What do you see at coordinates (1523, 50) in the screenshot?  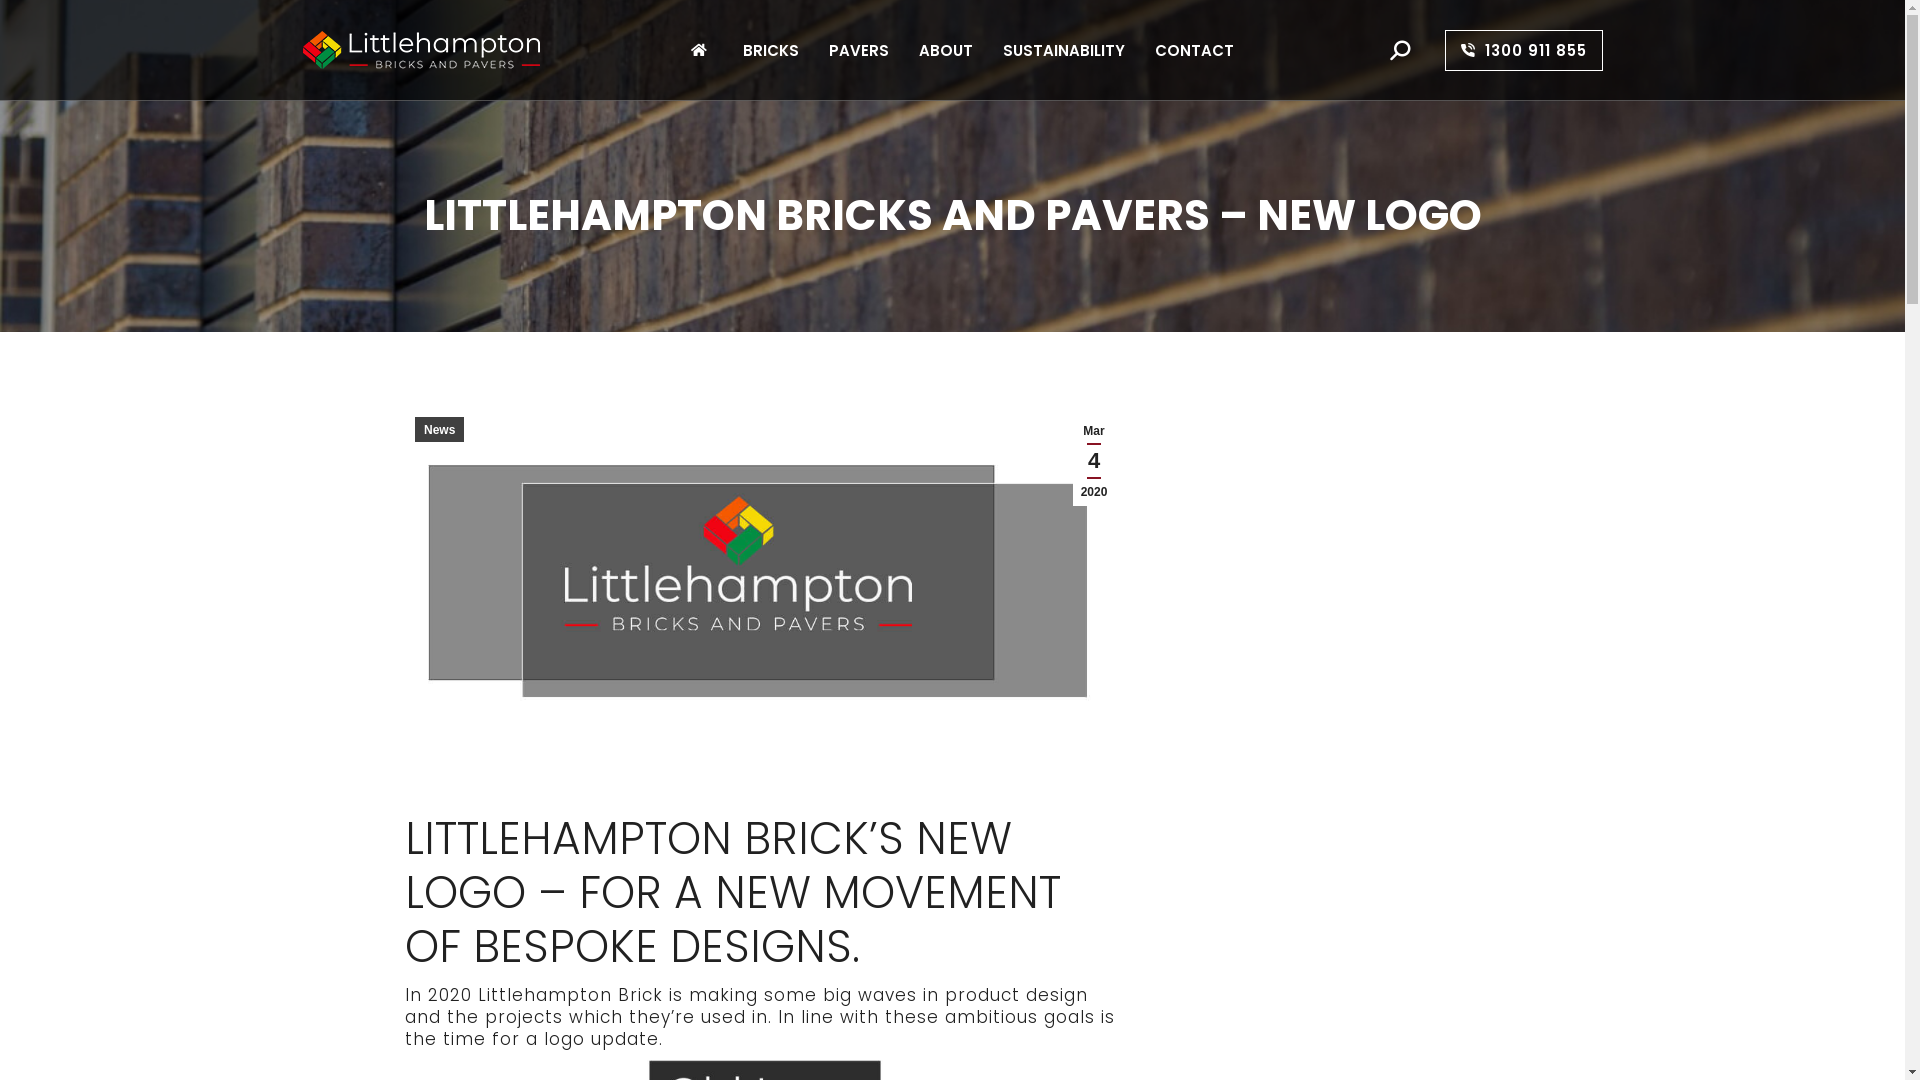 I see `1300 911 855` at bounding box center [1523, 50].